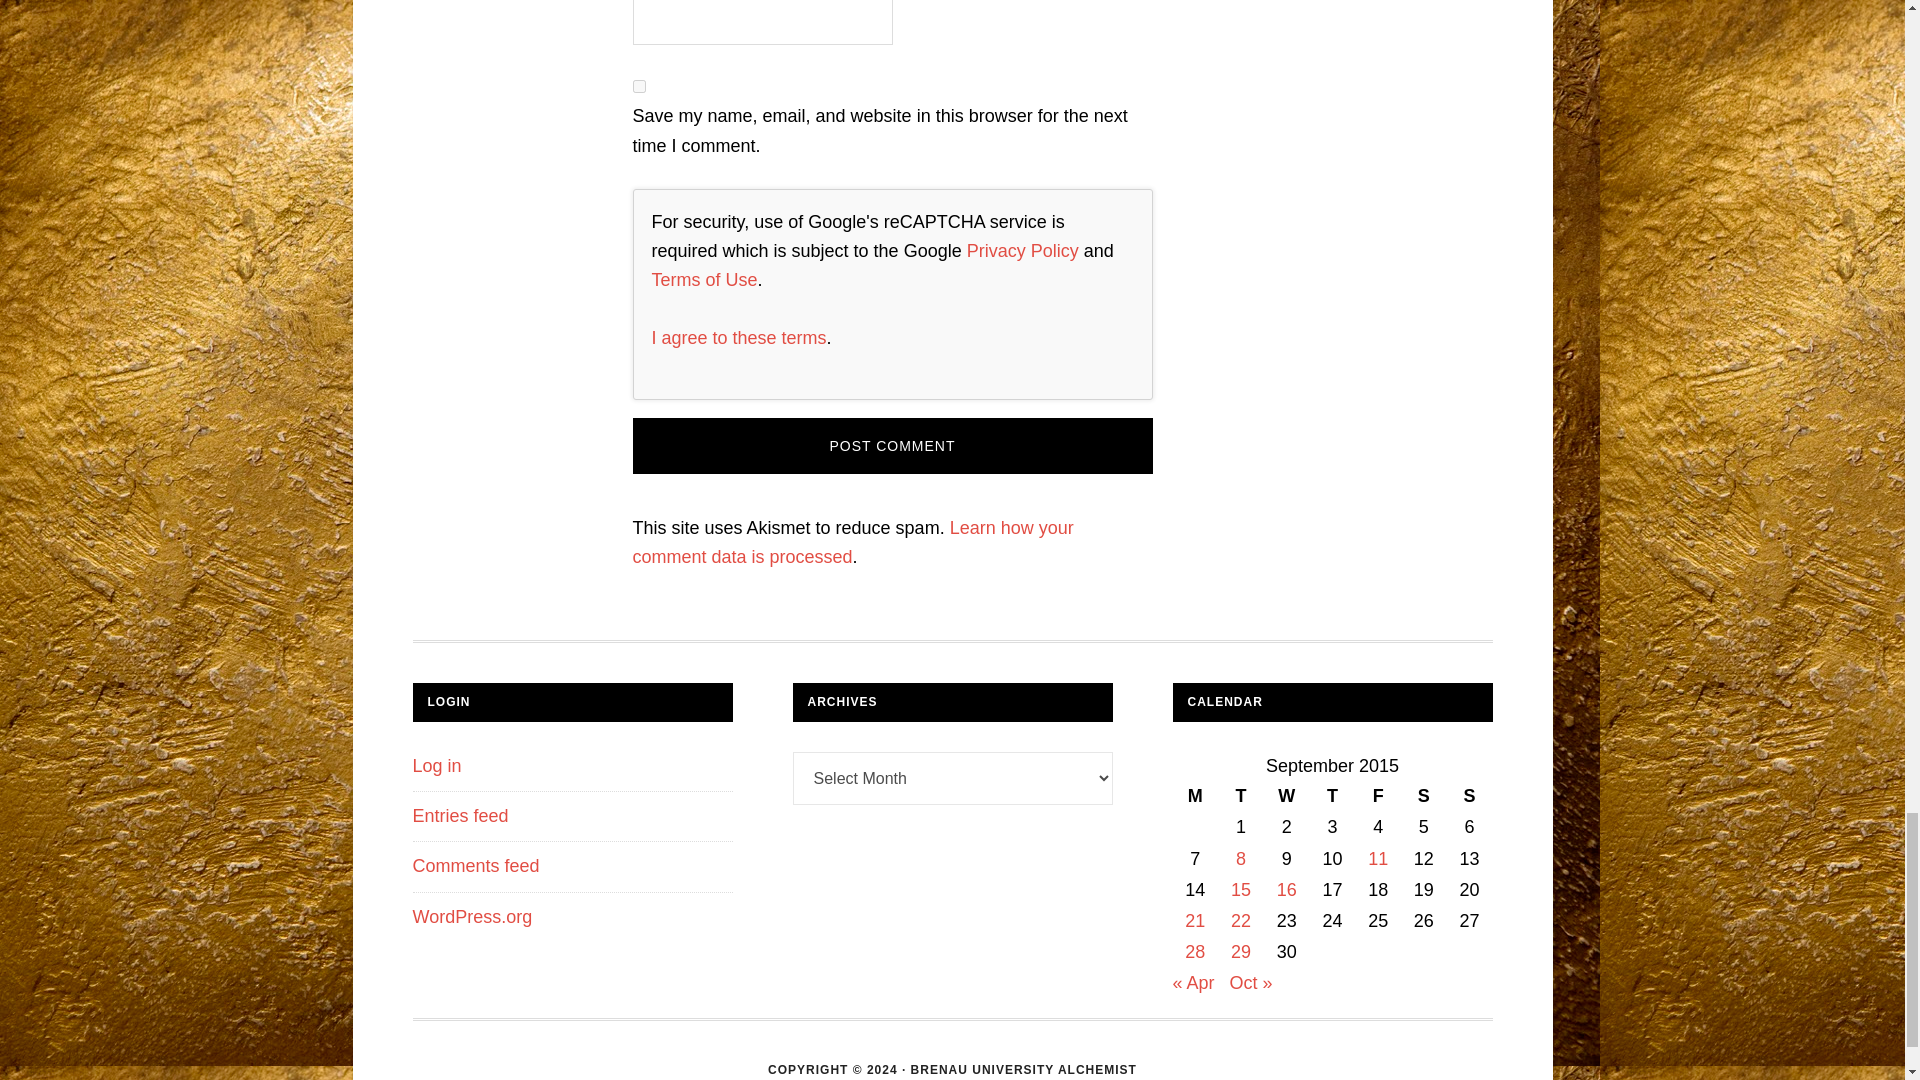 Image resolution: width=1920 pixels, height=1080 pixels. I want to click on Learn how your comment data is processed, so click(852, 542).